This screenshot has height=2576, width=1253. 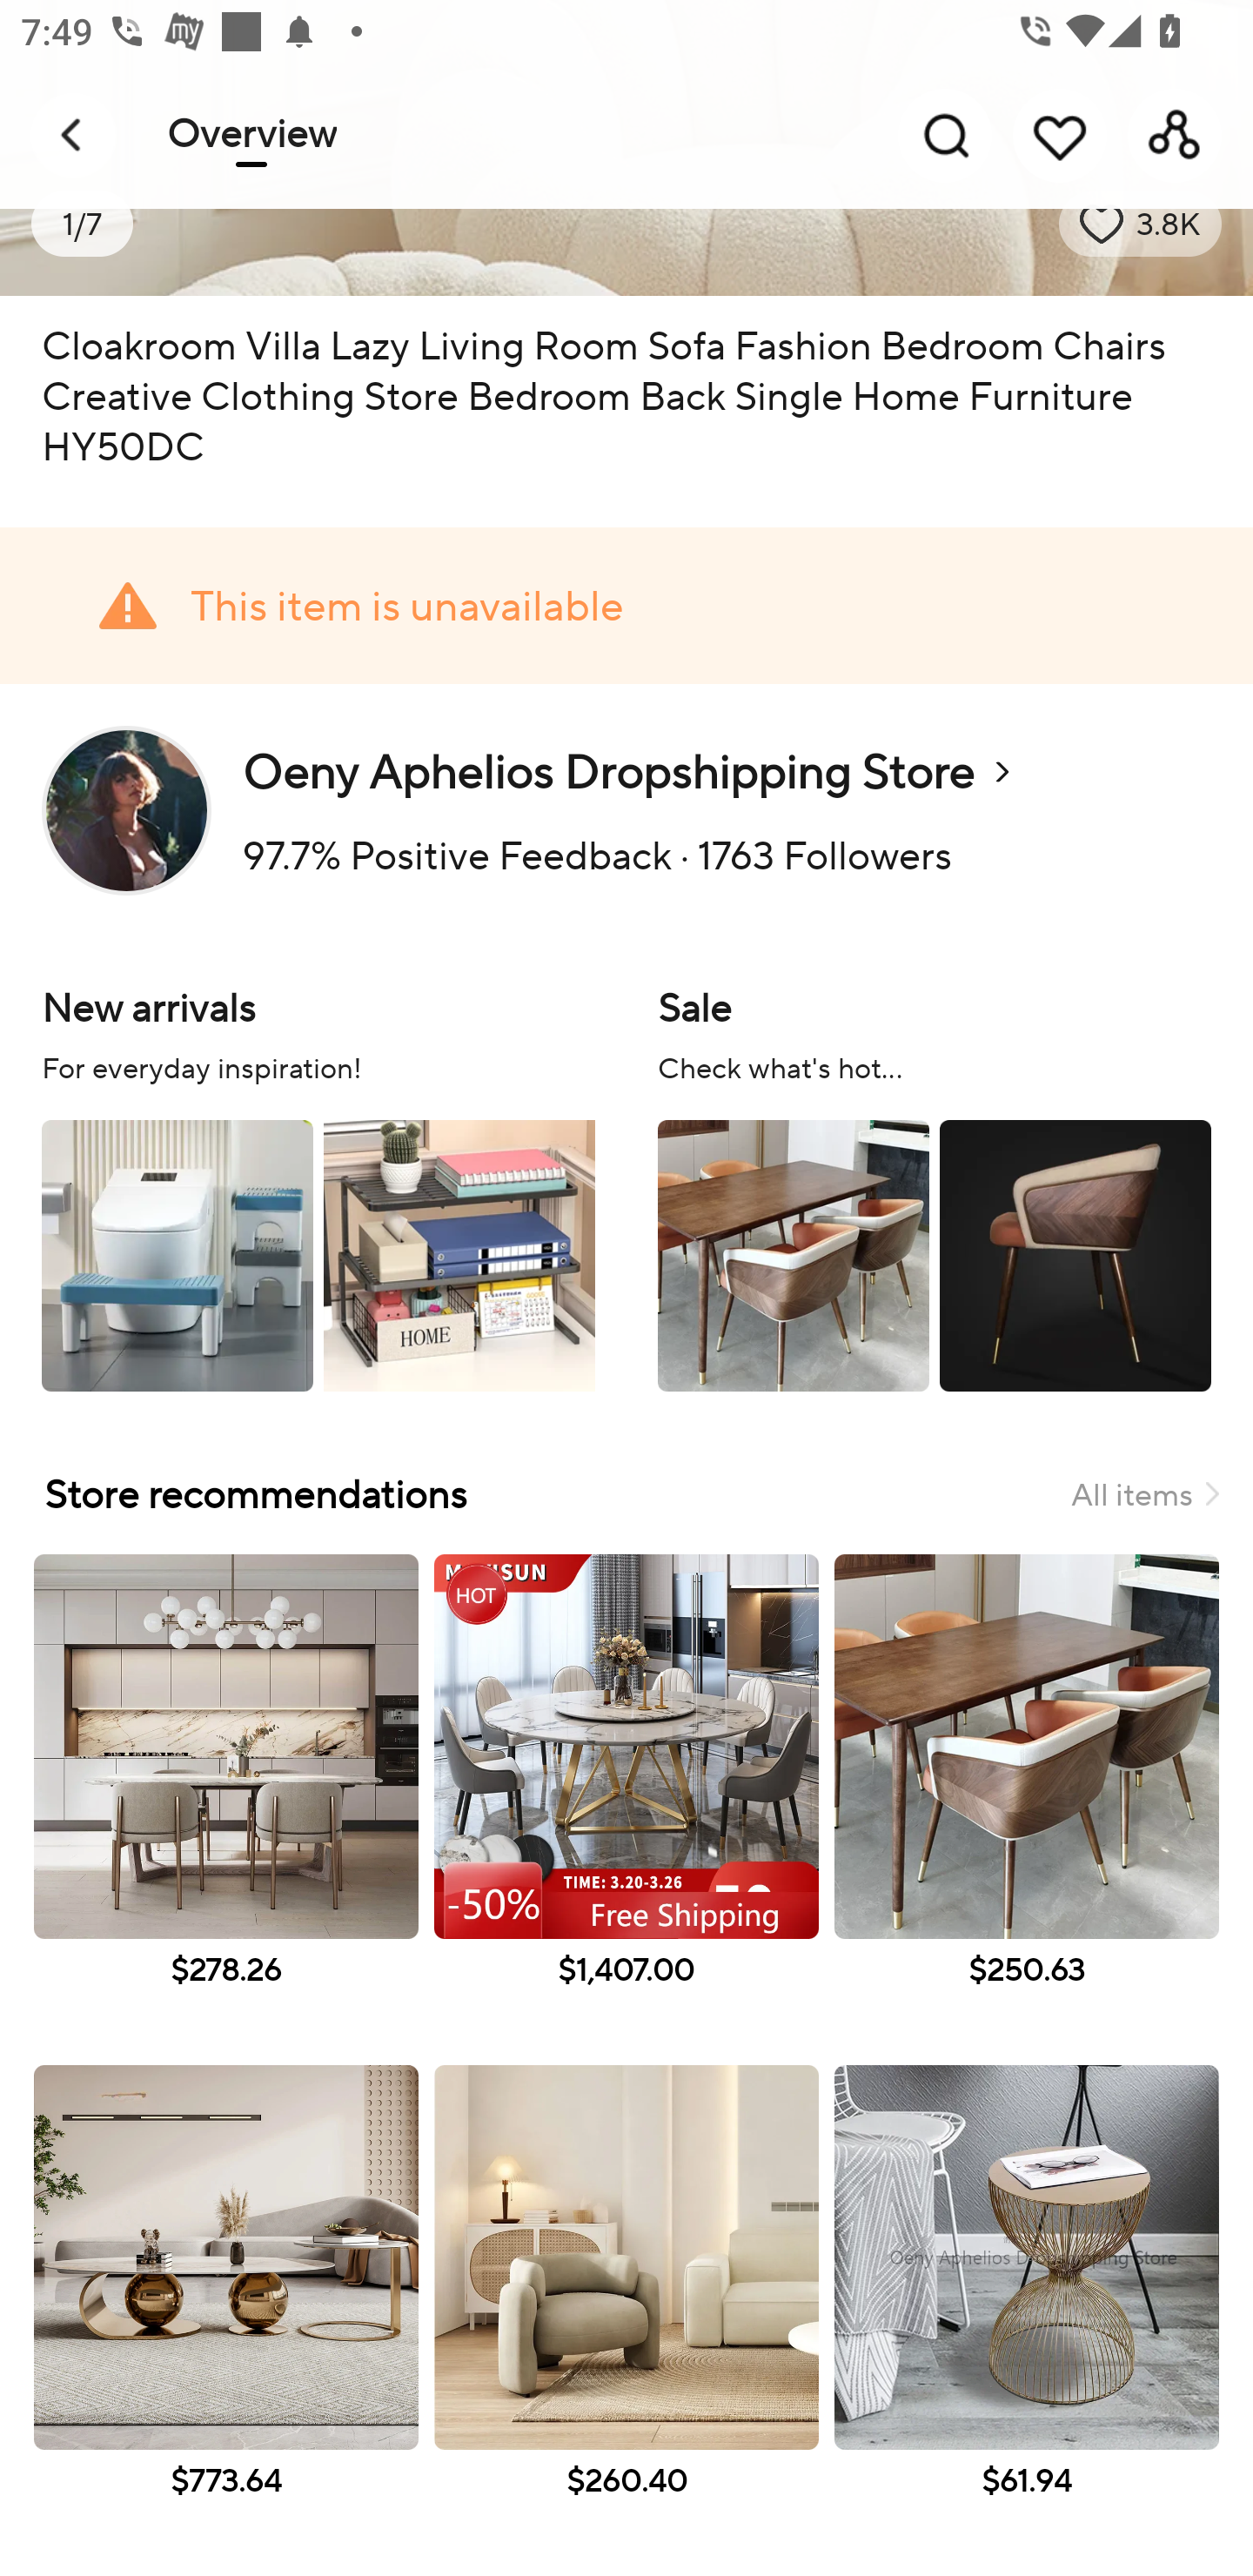 What do you see at coordinates (1145, 1493) in the screenshot?
I see `All items` at bounding box center [1145, 1493].